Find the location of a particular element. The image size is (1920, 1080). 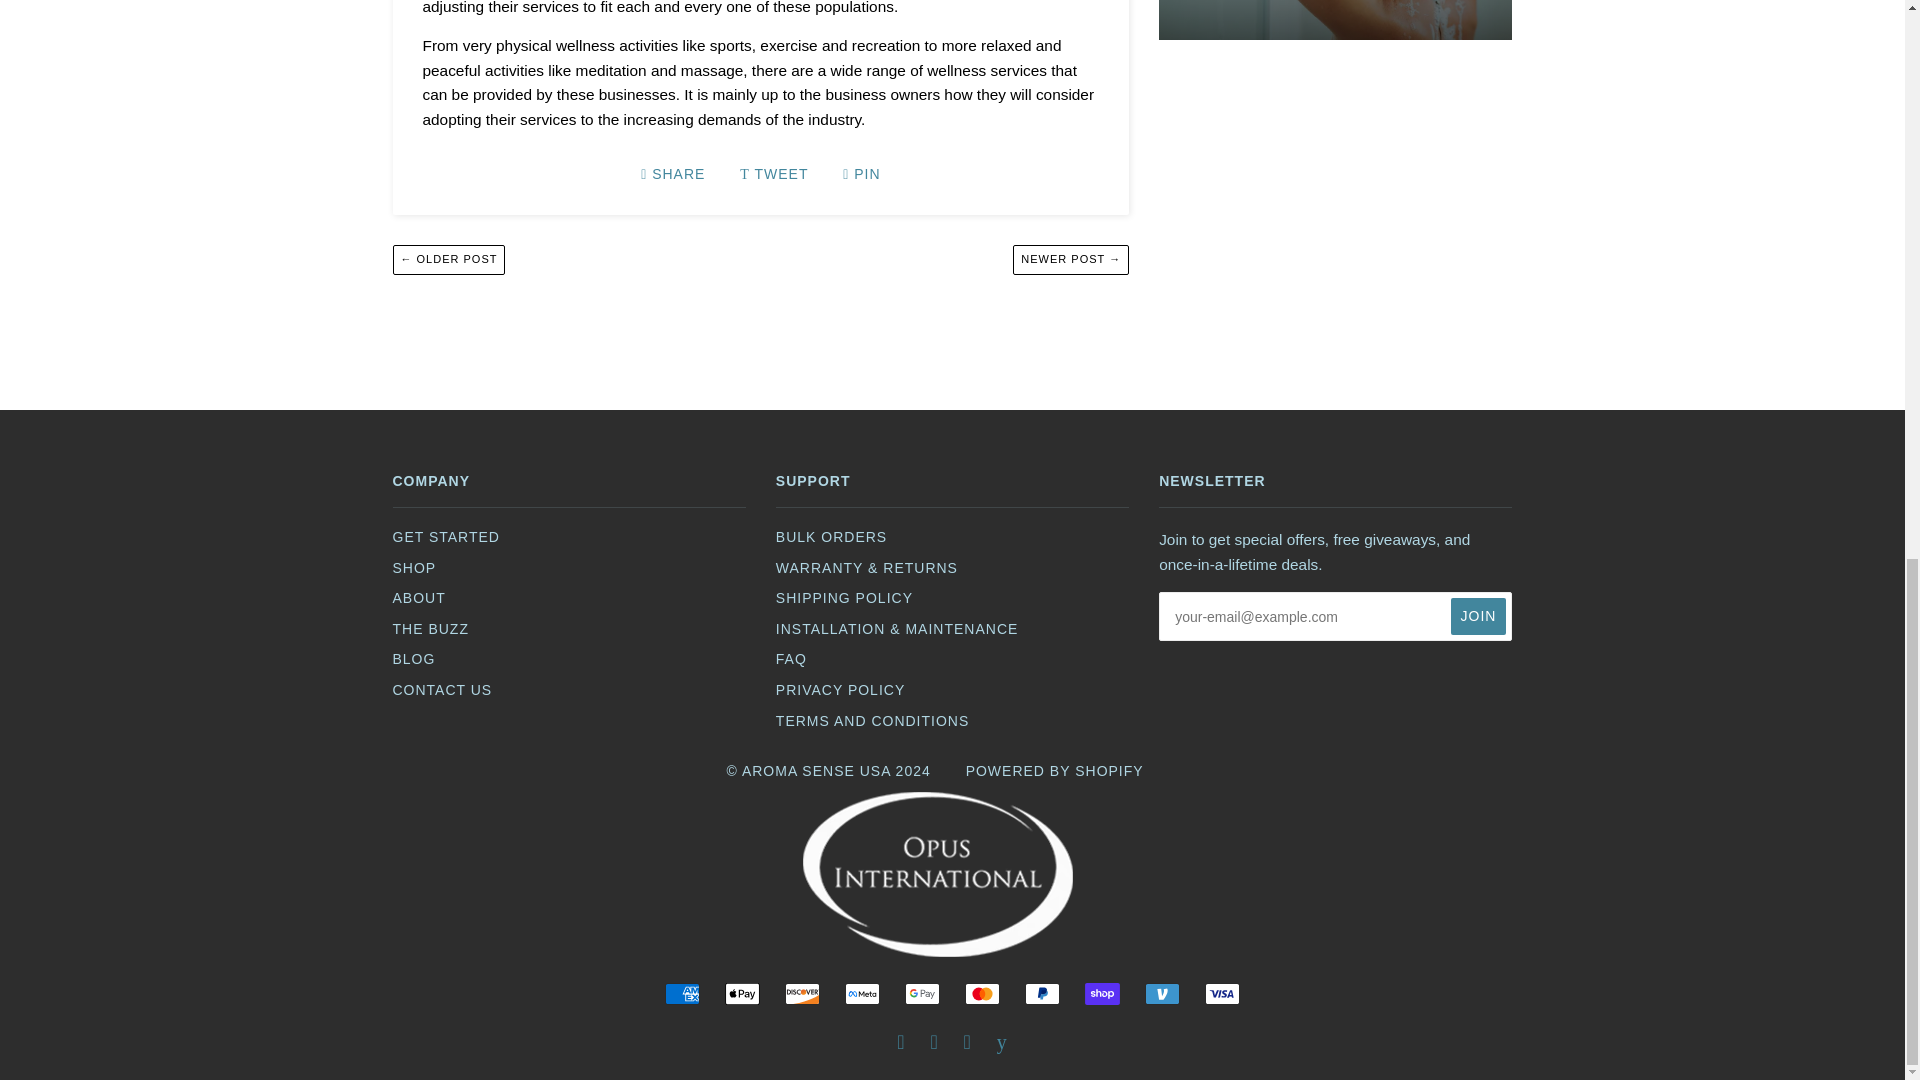

Join is located at coordinates (1479, 616).